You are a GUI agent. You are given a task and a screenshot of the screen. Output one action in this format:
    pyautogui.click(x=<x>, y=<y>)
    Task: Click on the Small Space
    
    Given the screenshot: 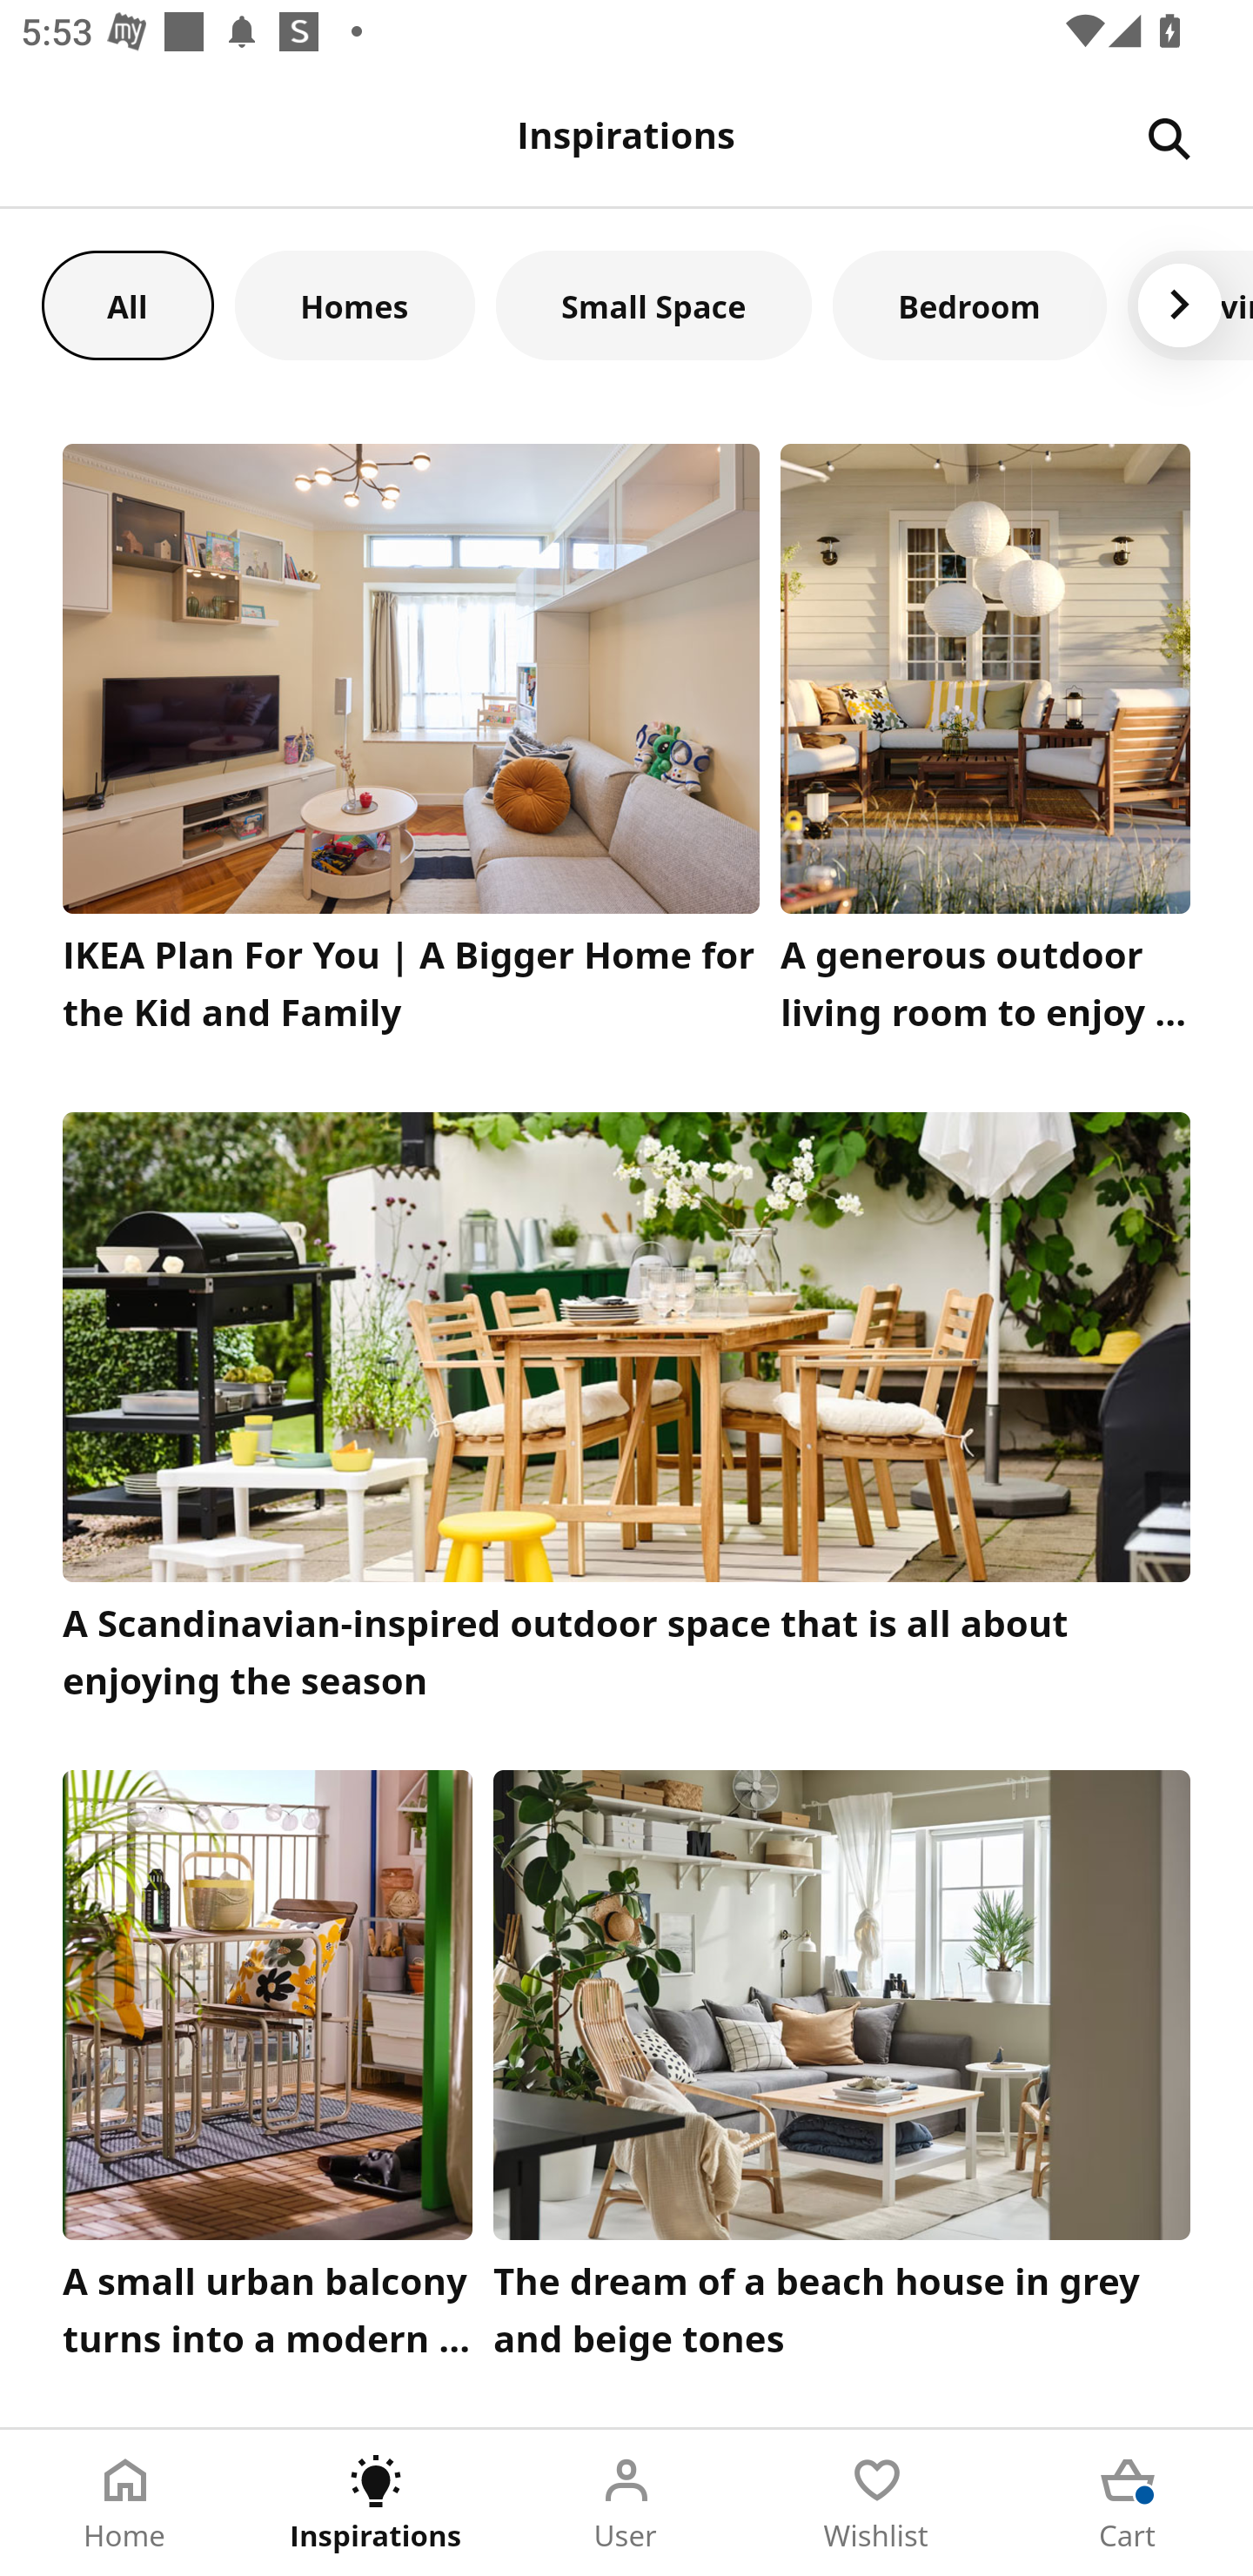 What is the action you would take?
    pyautogui.click(x=654, y=305)
    